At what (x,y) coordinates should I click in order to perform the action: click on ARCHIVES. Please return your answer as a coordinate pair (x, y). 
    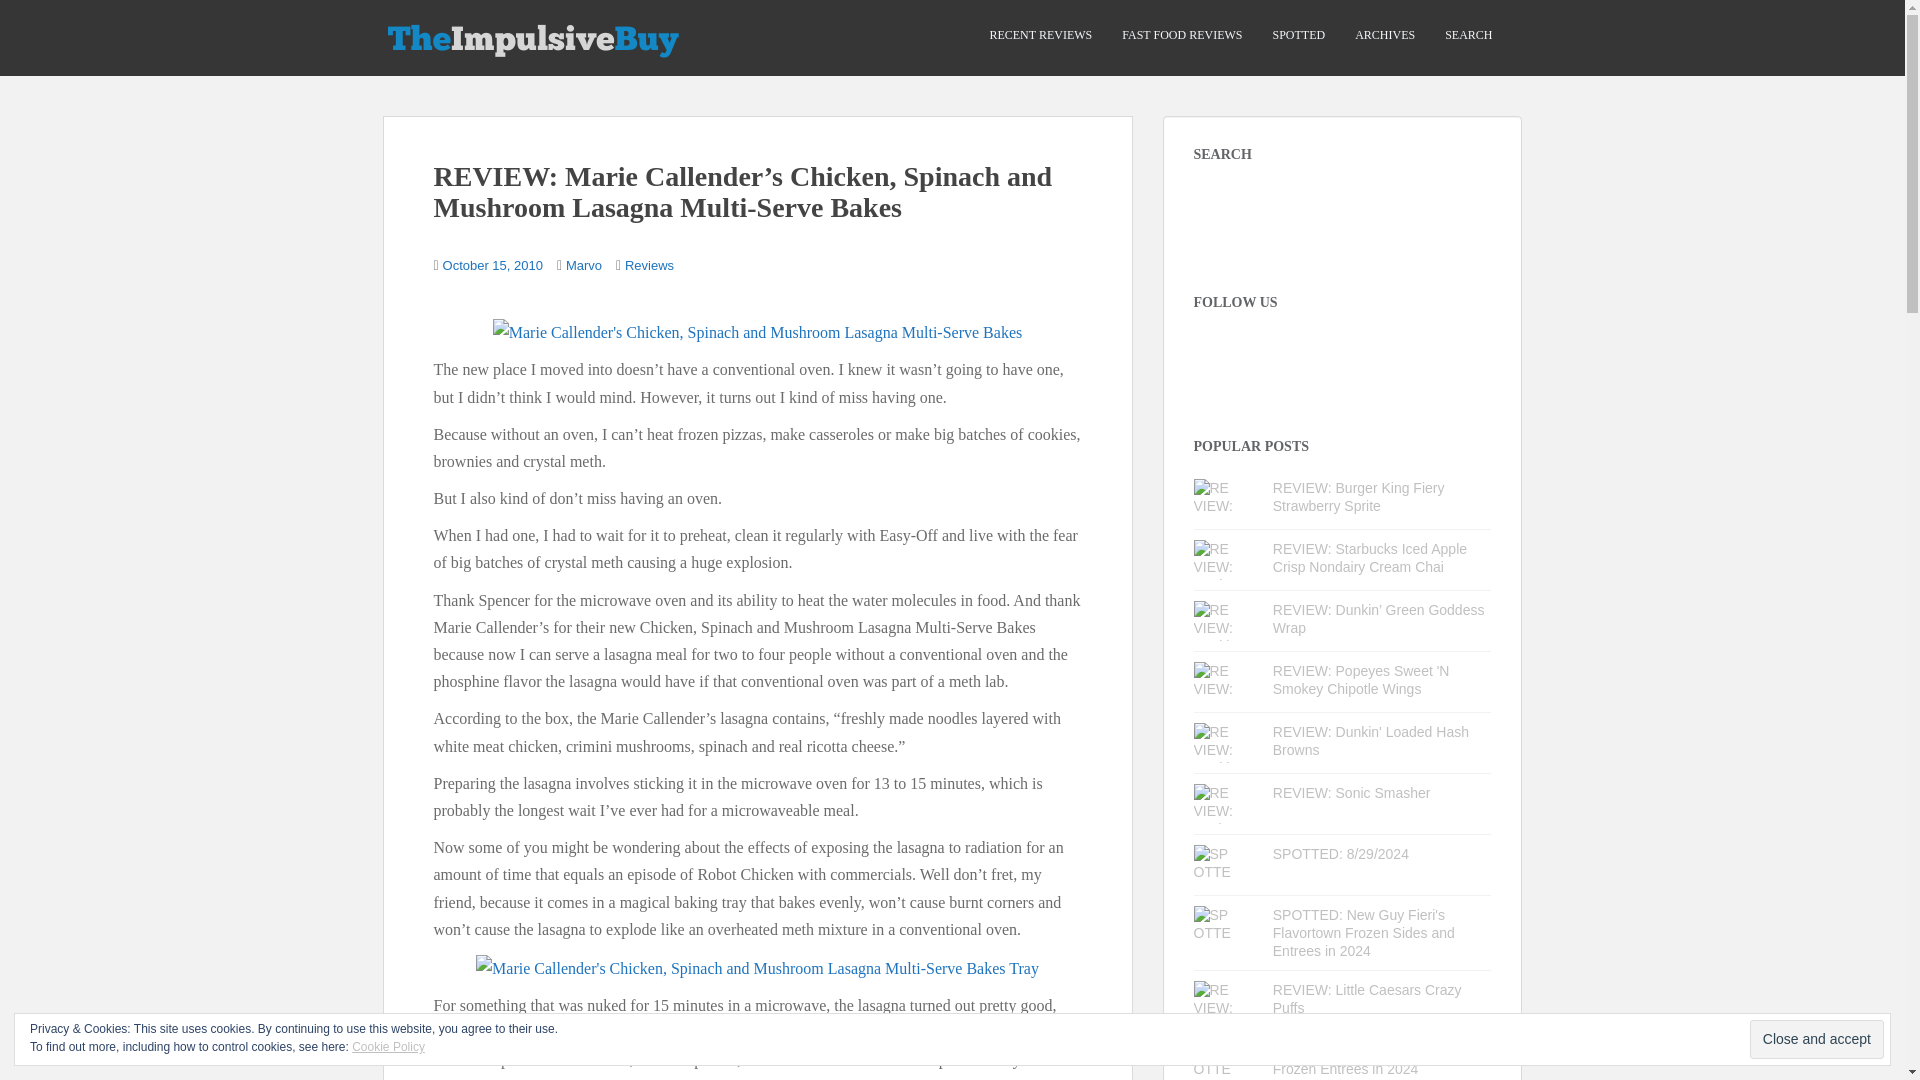
    Looking at the image, I should click on (1385, 35).